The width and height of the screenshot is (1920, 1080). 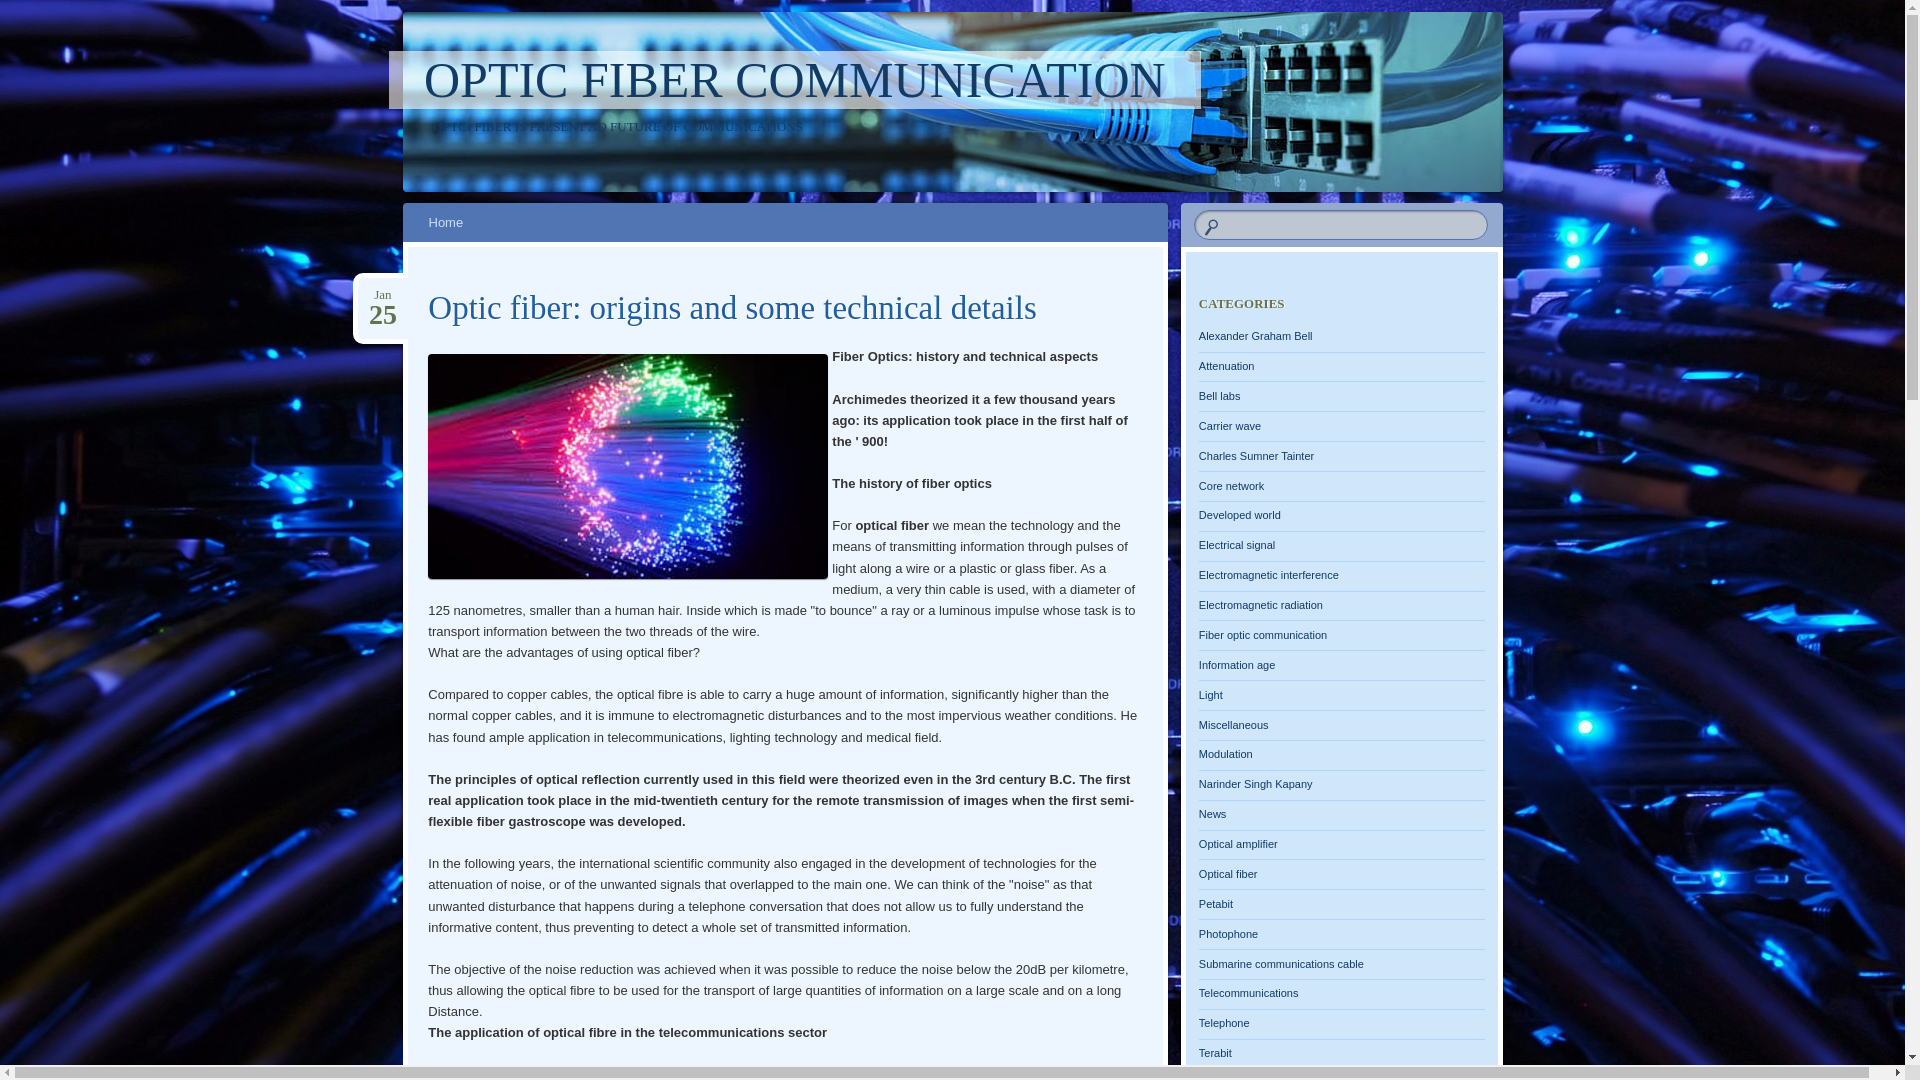 What do you see at coordinates (1216, 904) in the screenshot?
I see `Petabit` at bounding box center [1216, 904].